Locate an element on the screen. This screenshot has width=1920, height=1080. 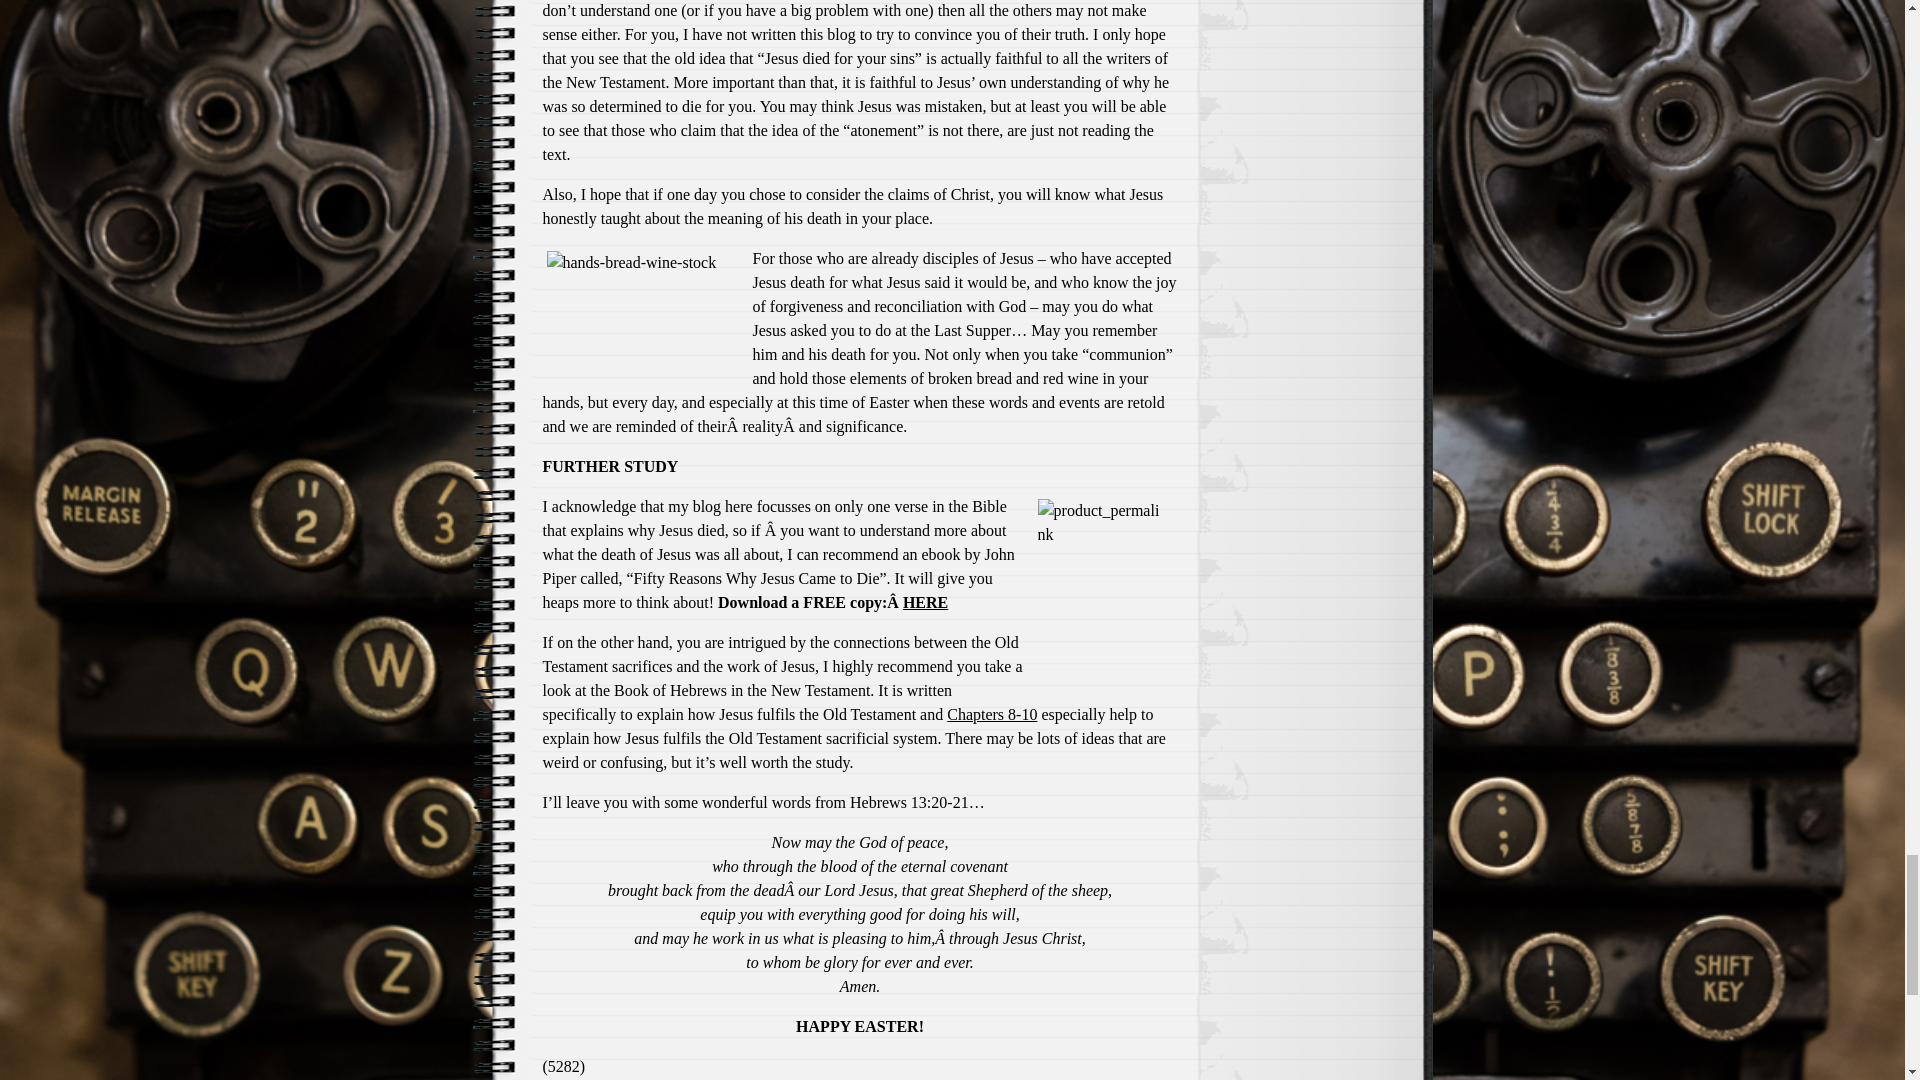
Chapters 8-10 is located at coordinates (991, 714).